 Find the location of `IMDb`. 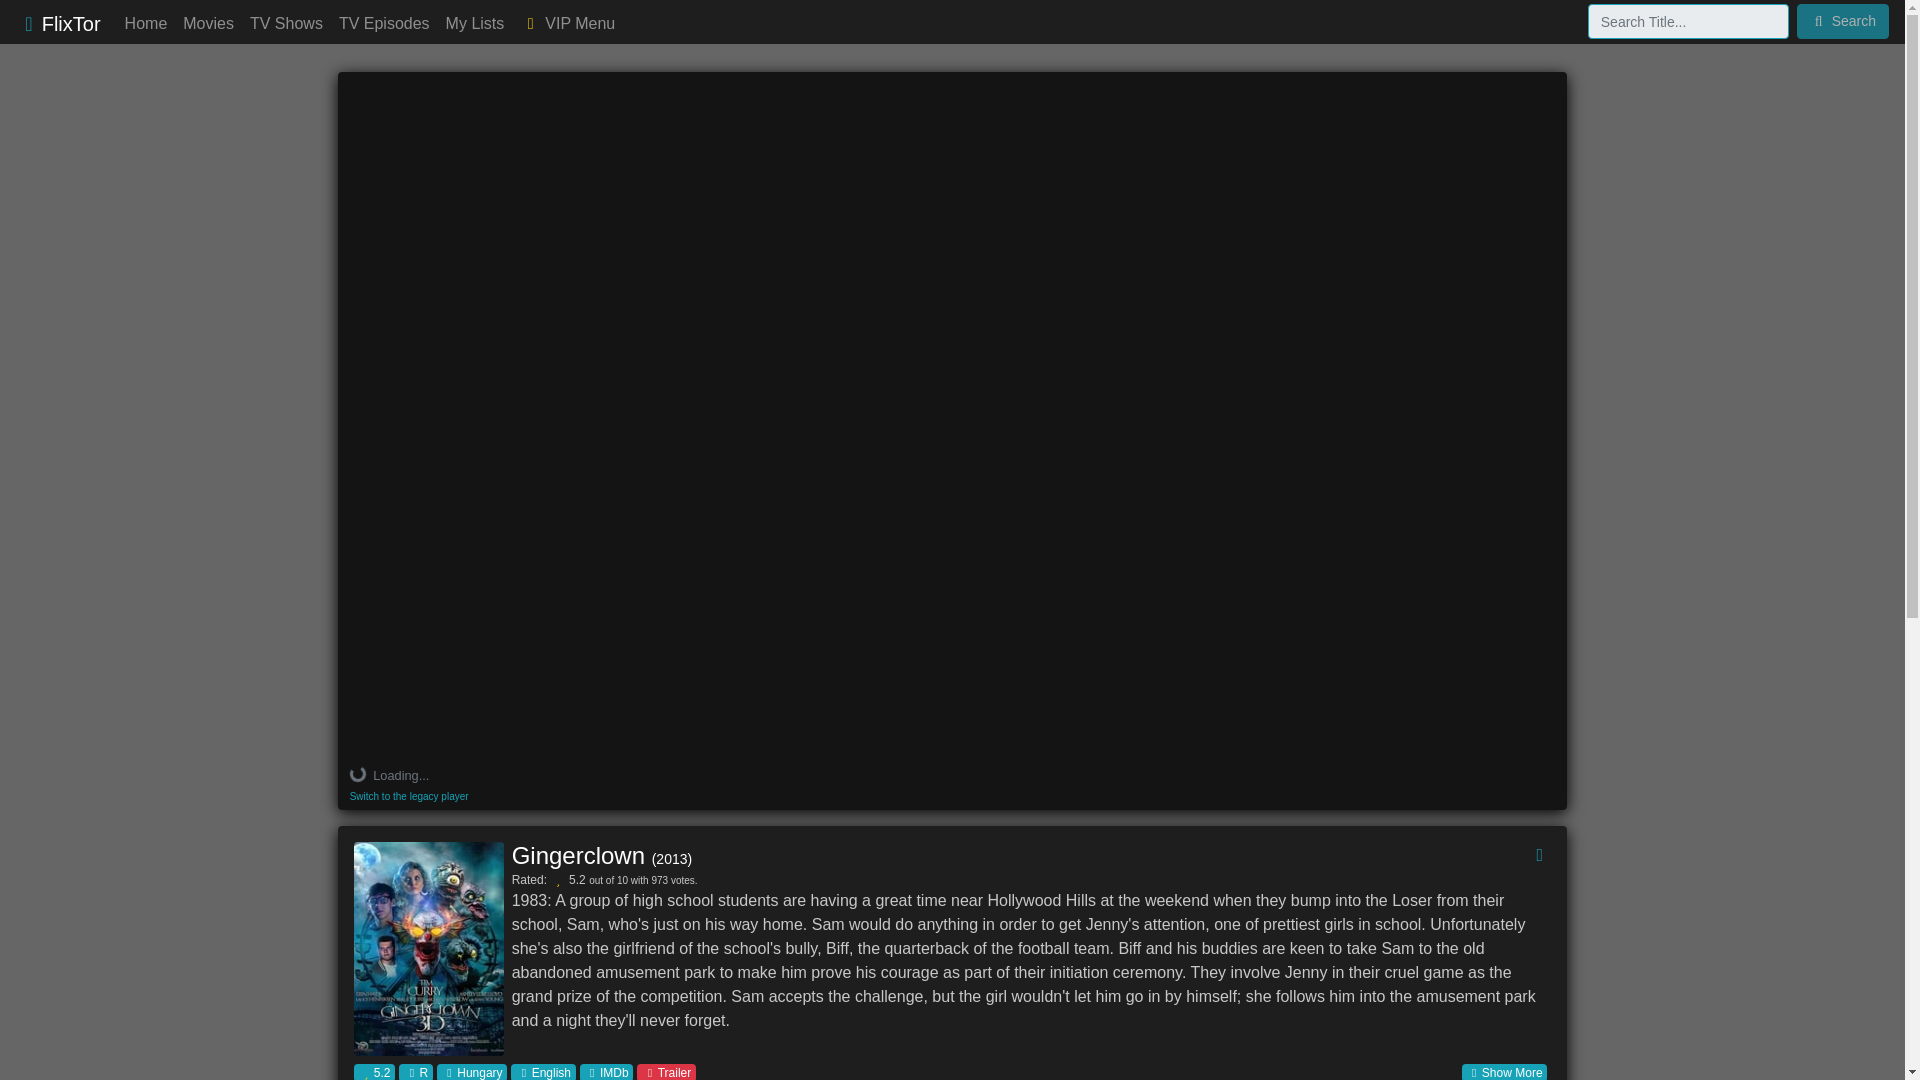

IMDb is located at coordinates (606, 1072).